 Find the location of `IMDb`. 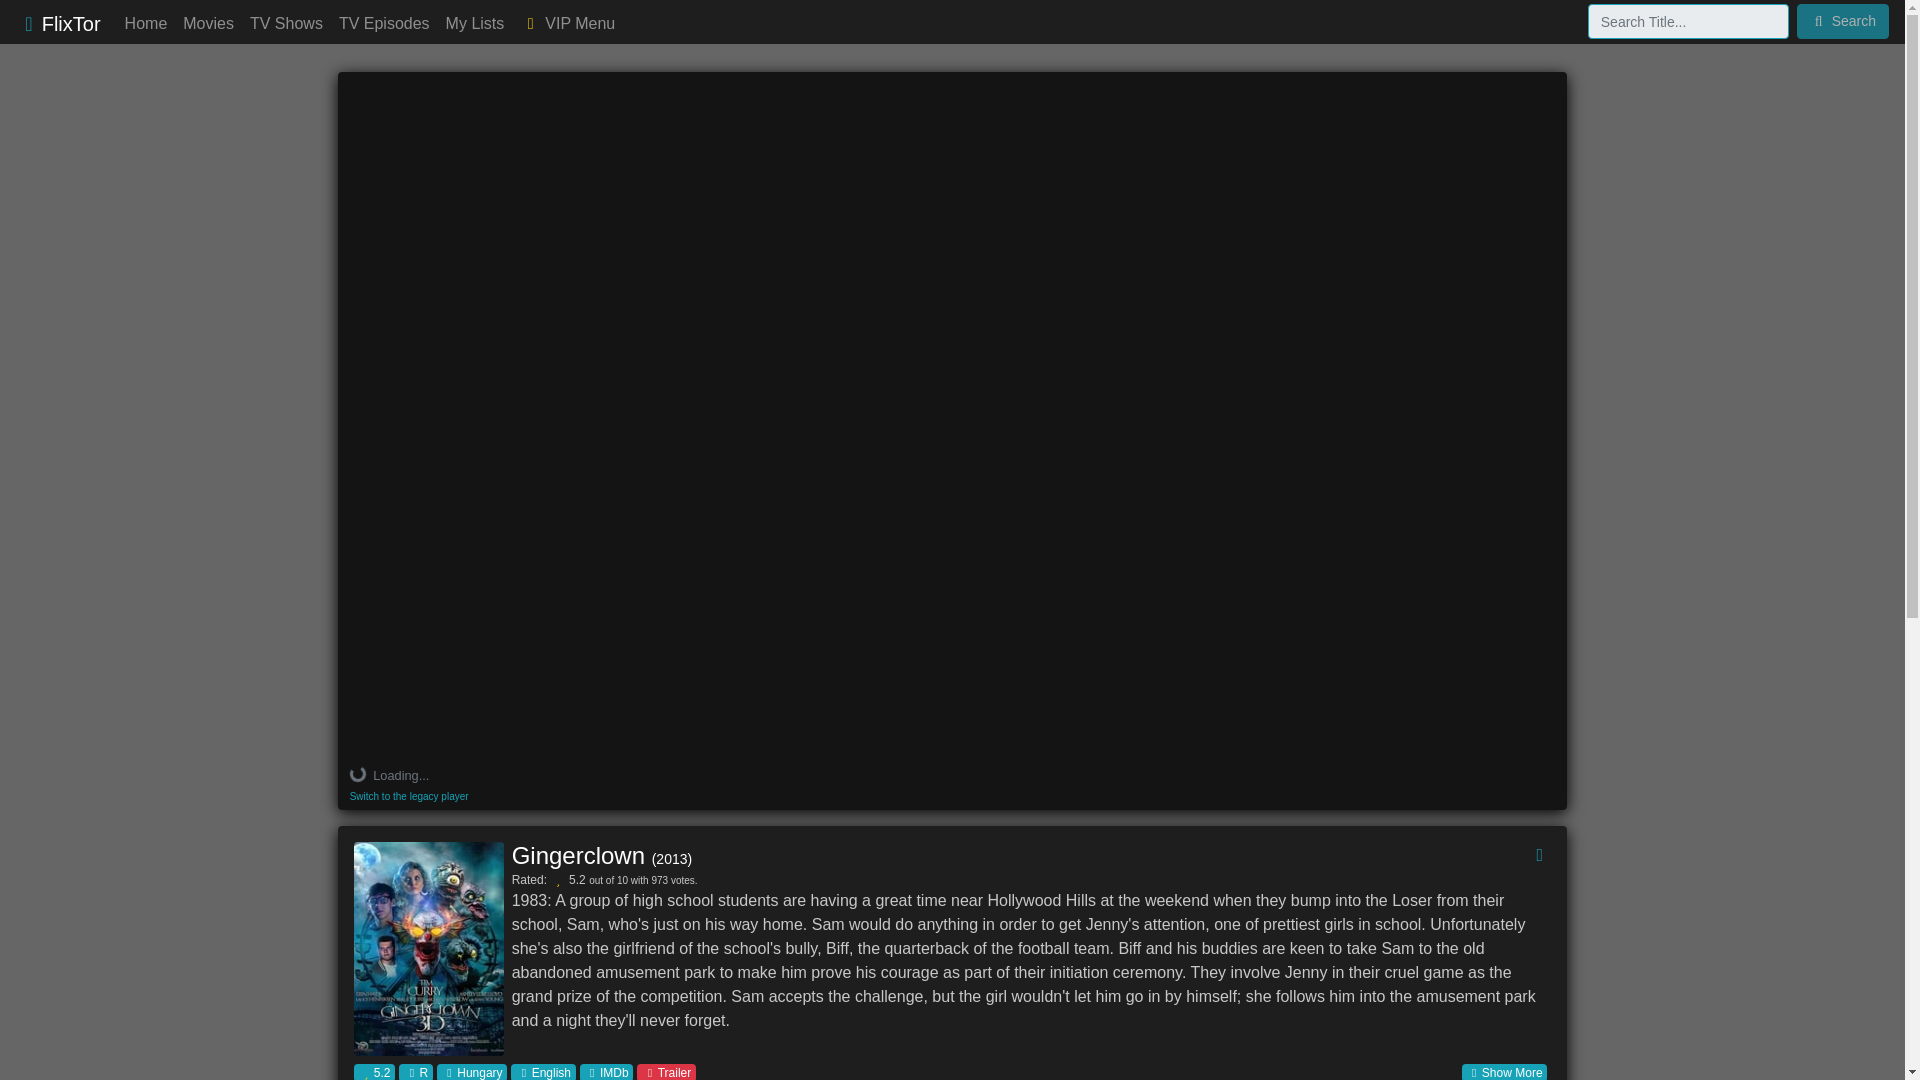

IMDb is located at coordinates (606, 1072).